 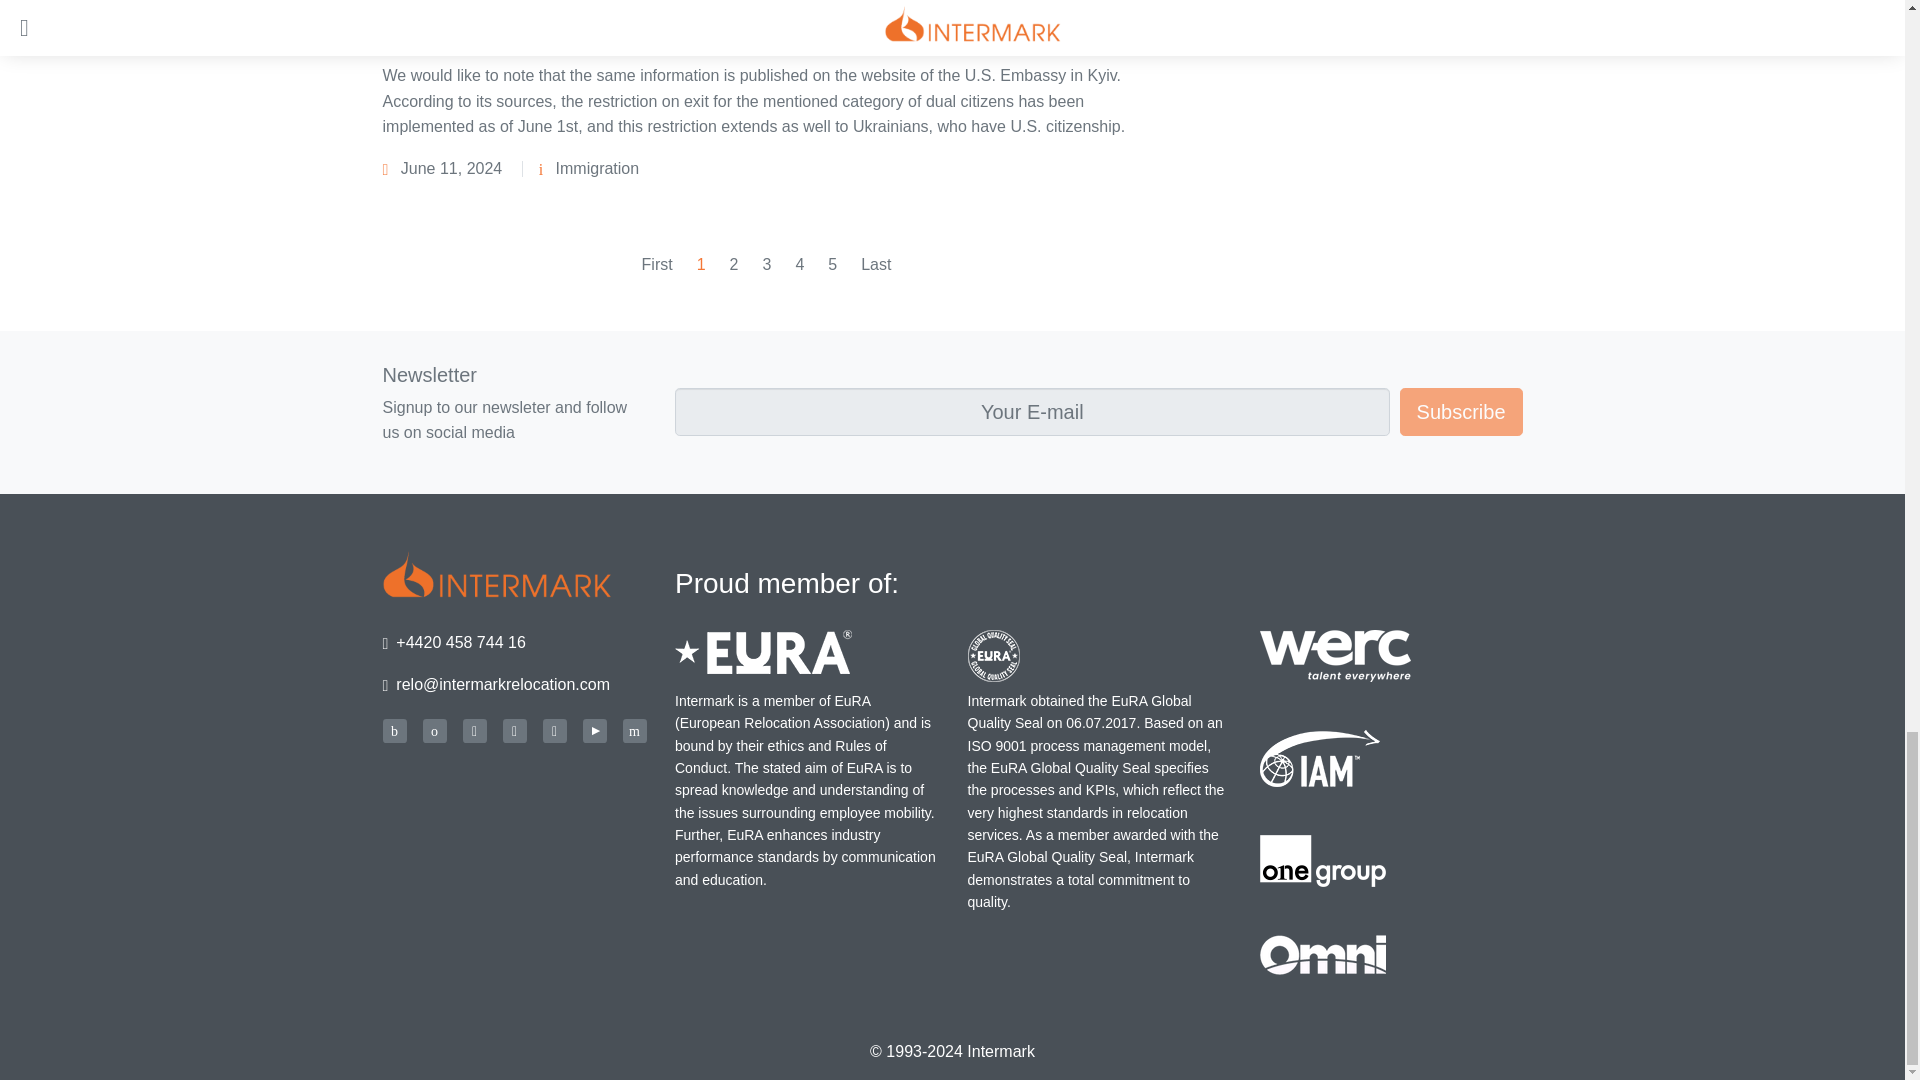 What do you see at coordinates (474, 731) in the screenshot?
I see `Facebook` at bounding box center [474, 731].